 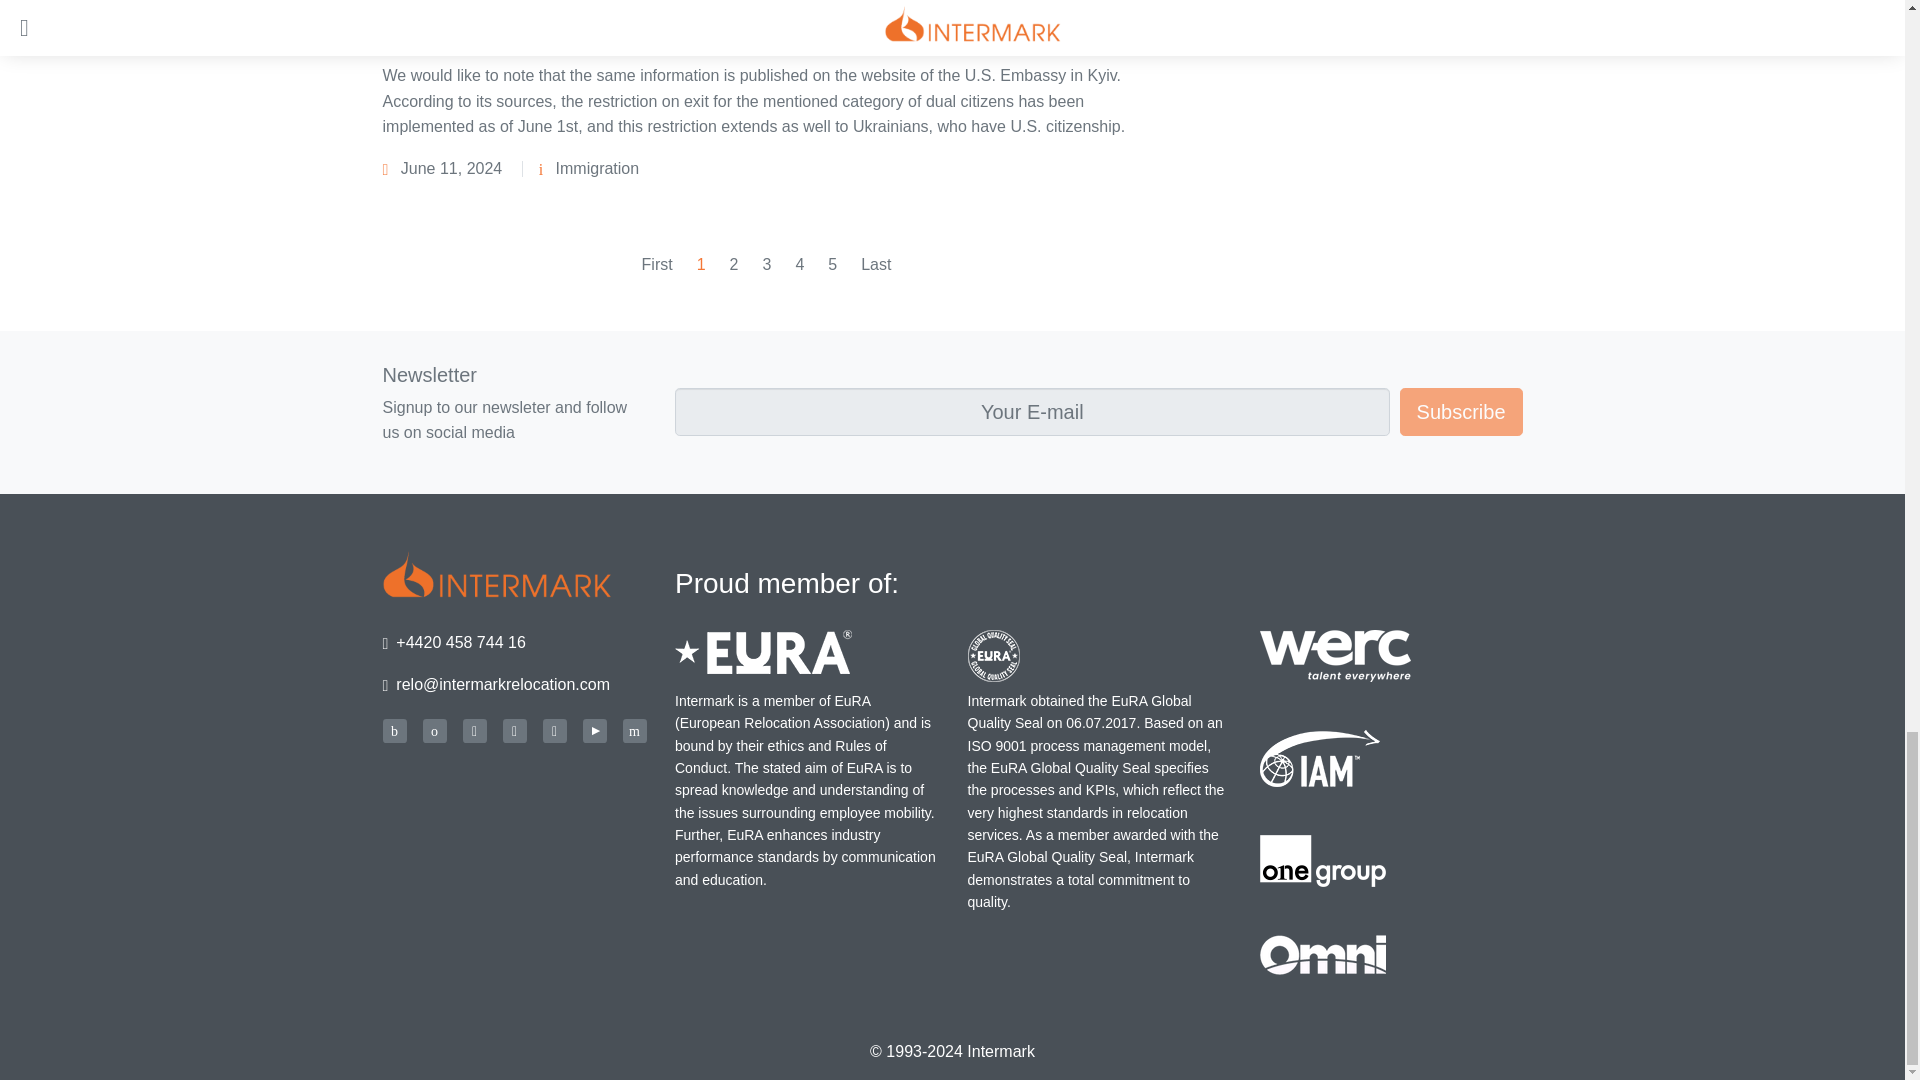 What do you see at coordinates (474, 731) in the screenshot?
I see `Facebook` at bounding box center [474, 731].